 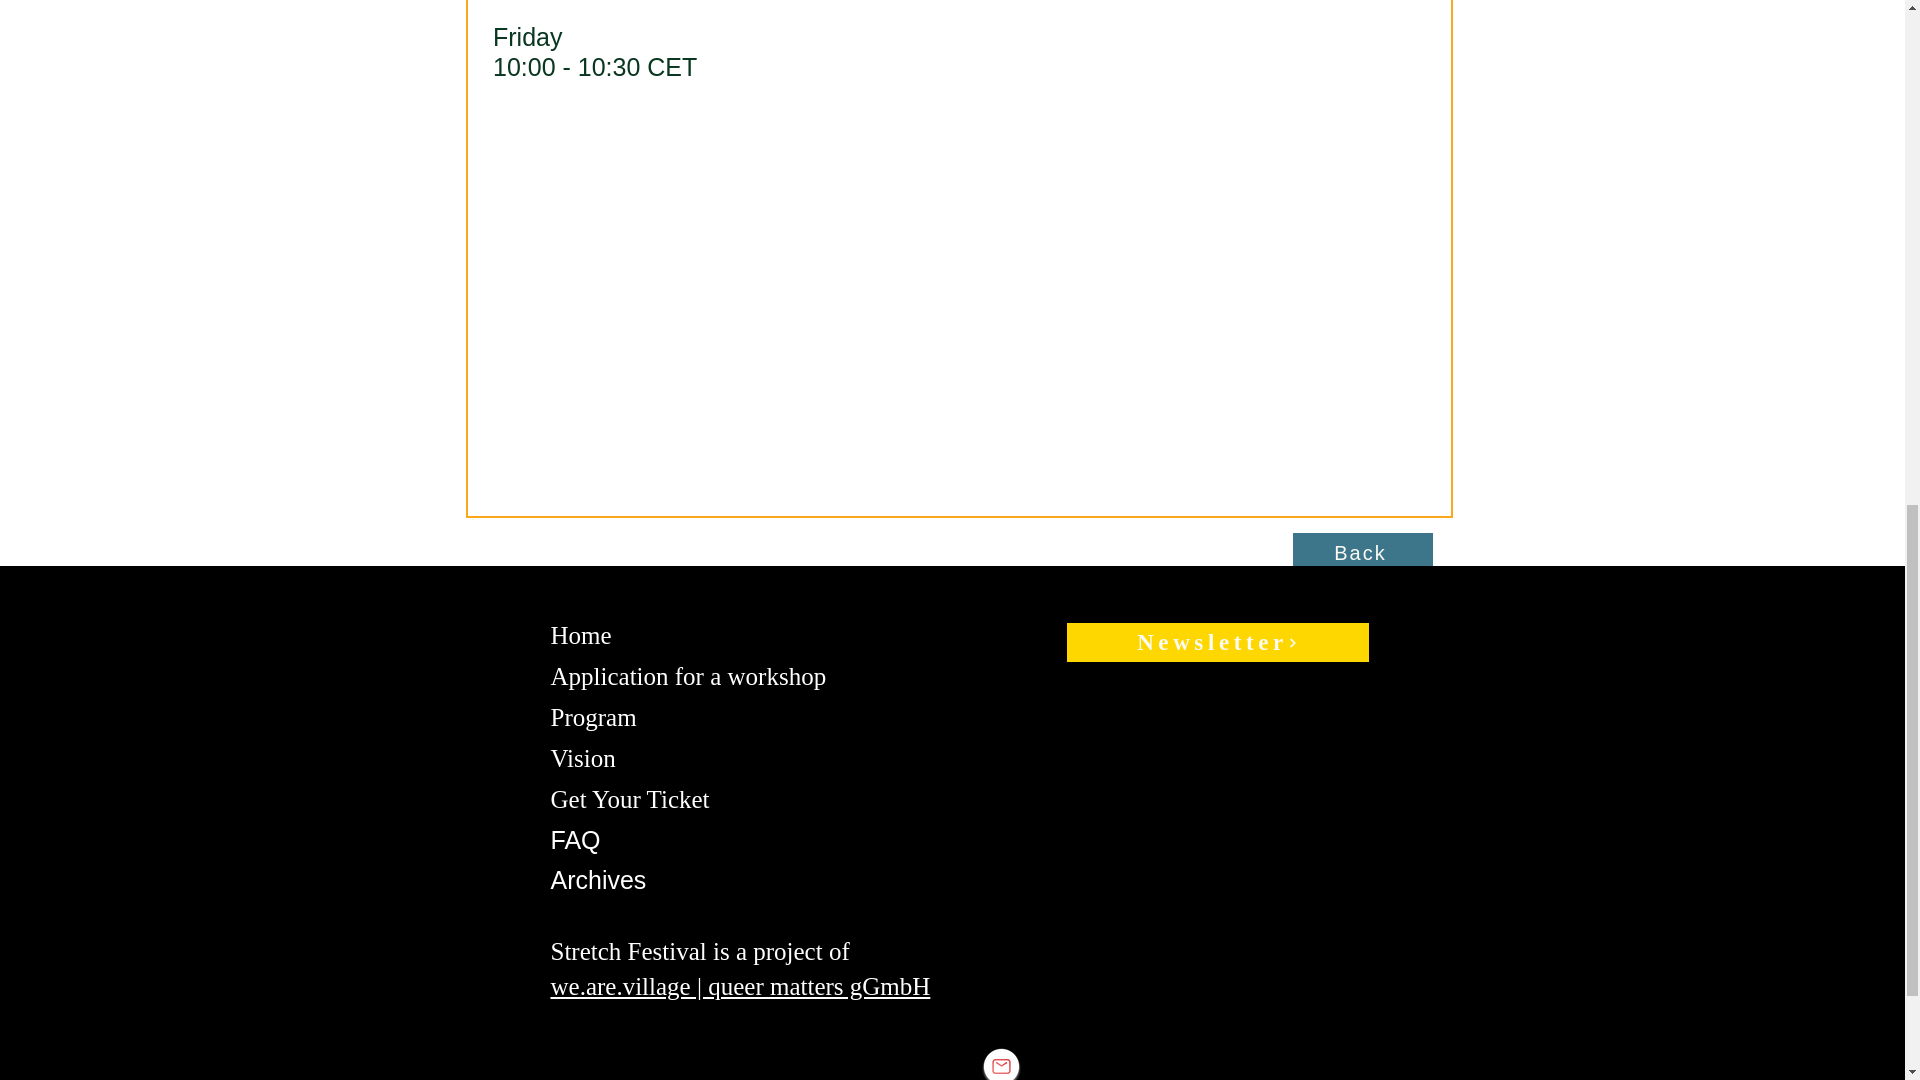 I want to click on Get Your Ticket, so click(x=628, y=799).